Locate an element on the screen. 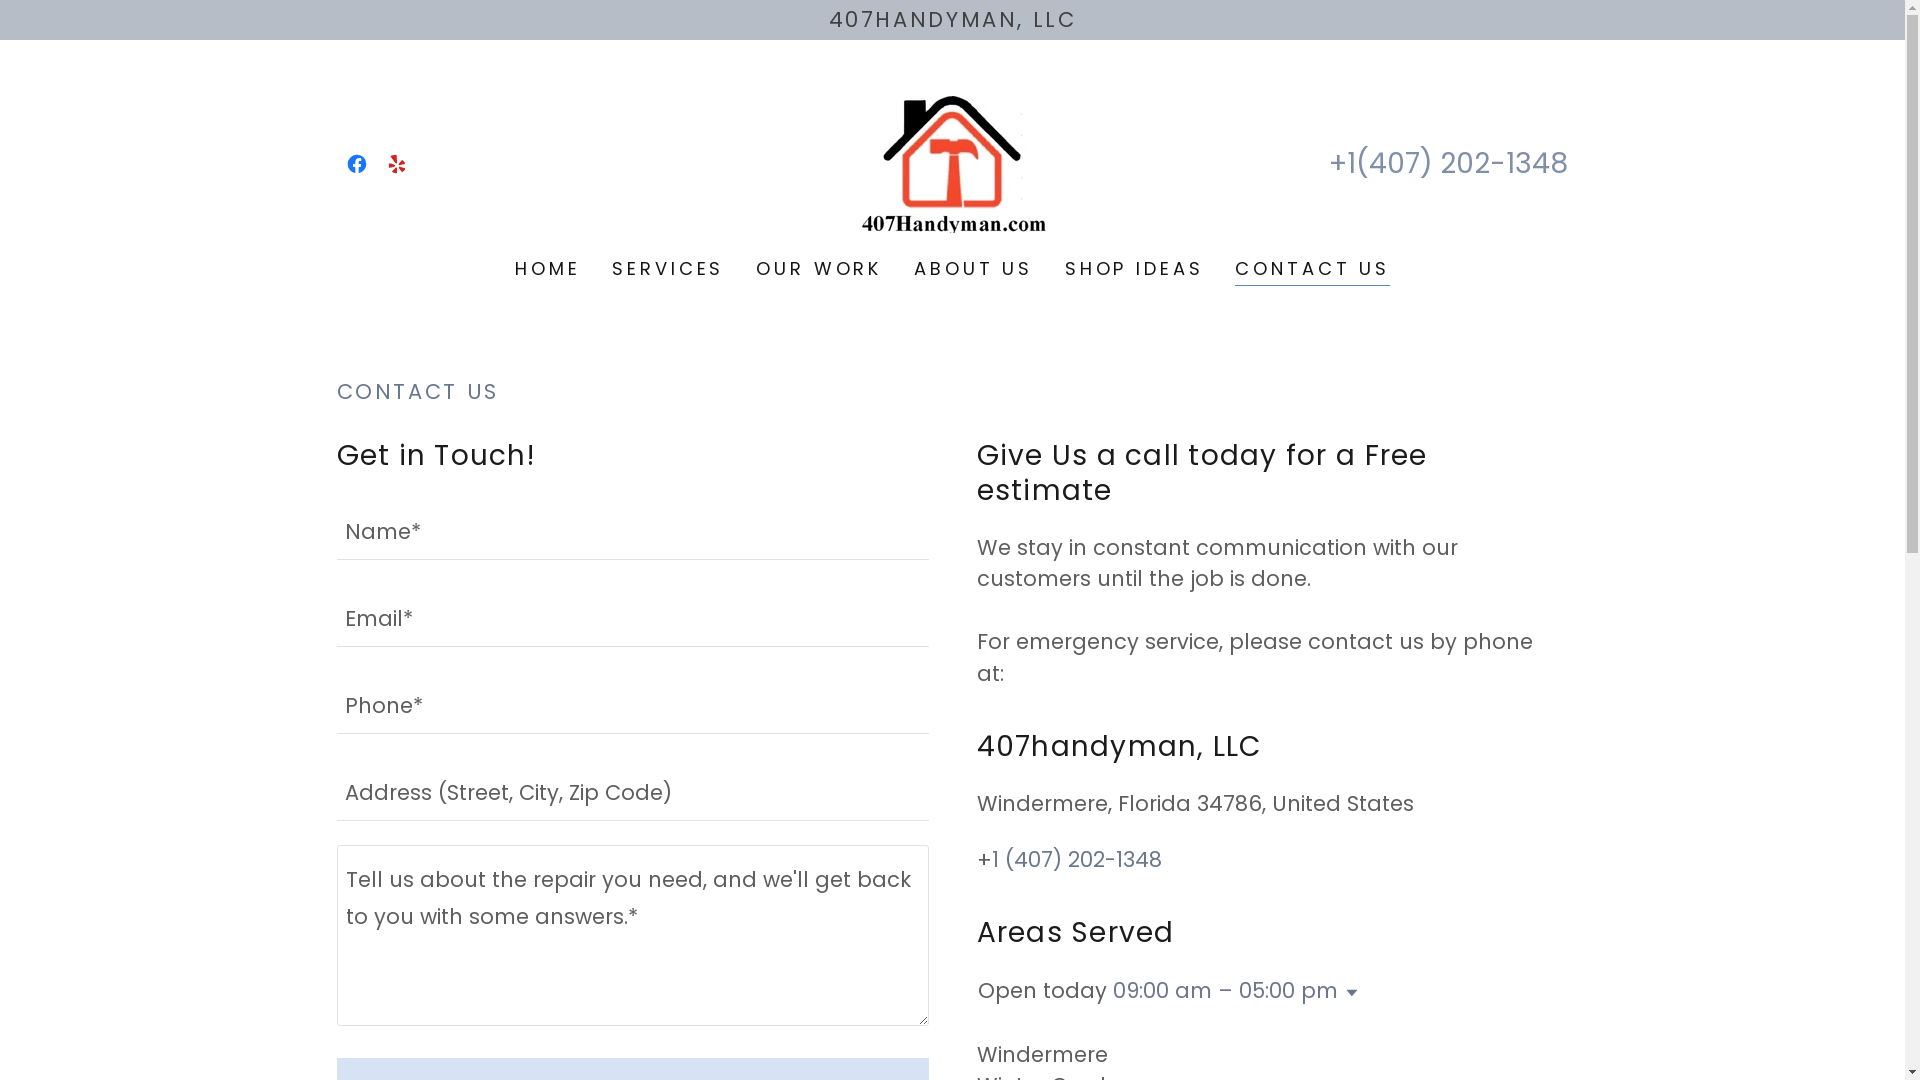 The height and width of the screenshot is (1080, 1920). +1(407) 202-1348 is located at coordinates (1448, 164).